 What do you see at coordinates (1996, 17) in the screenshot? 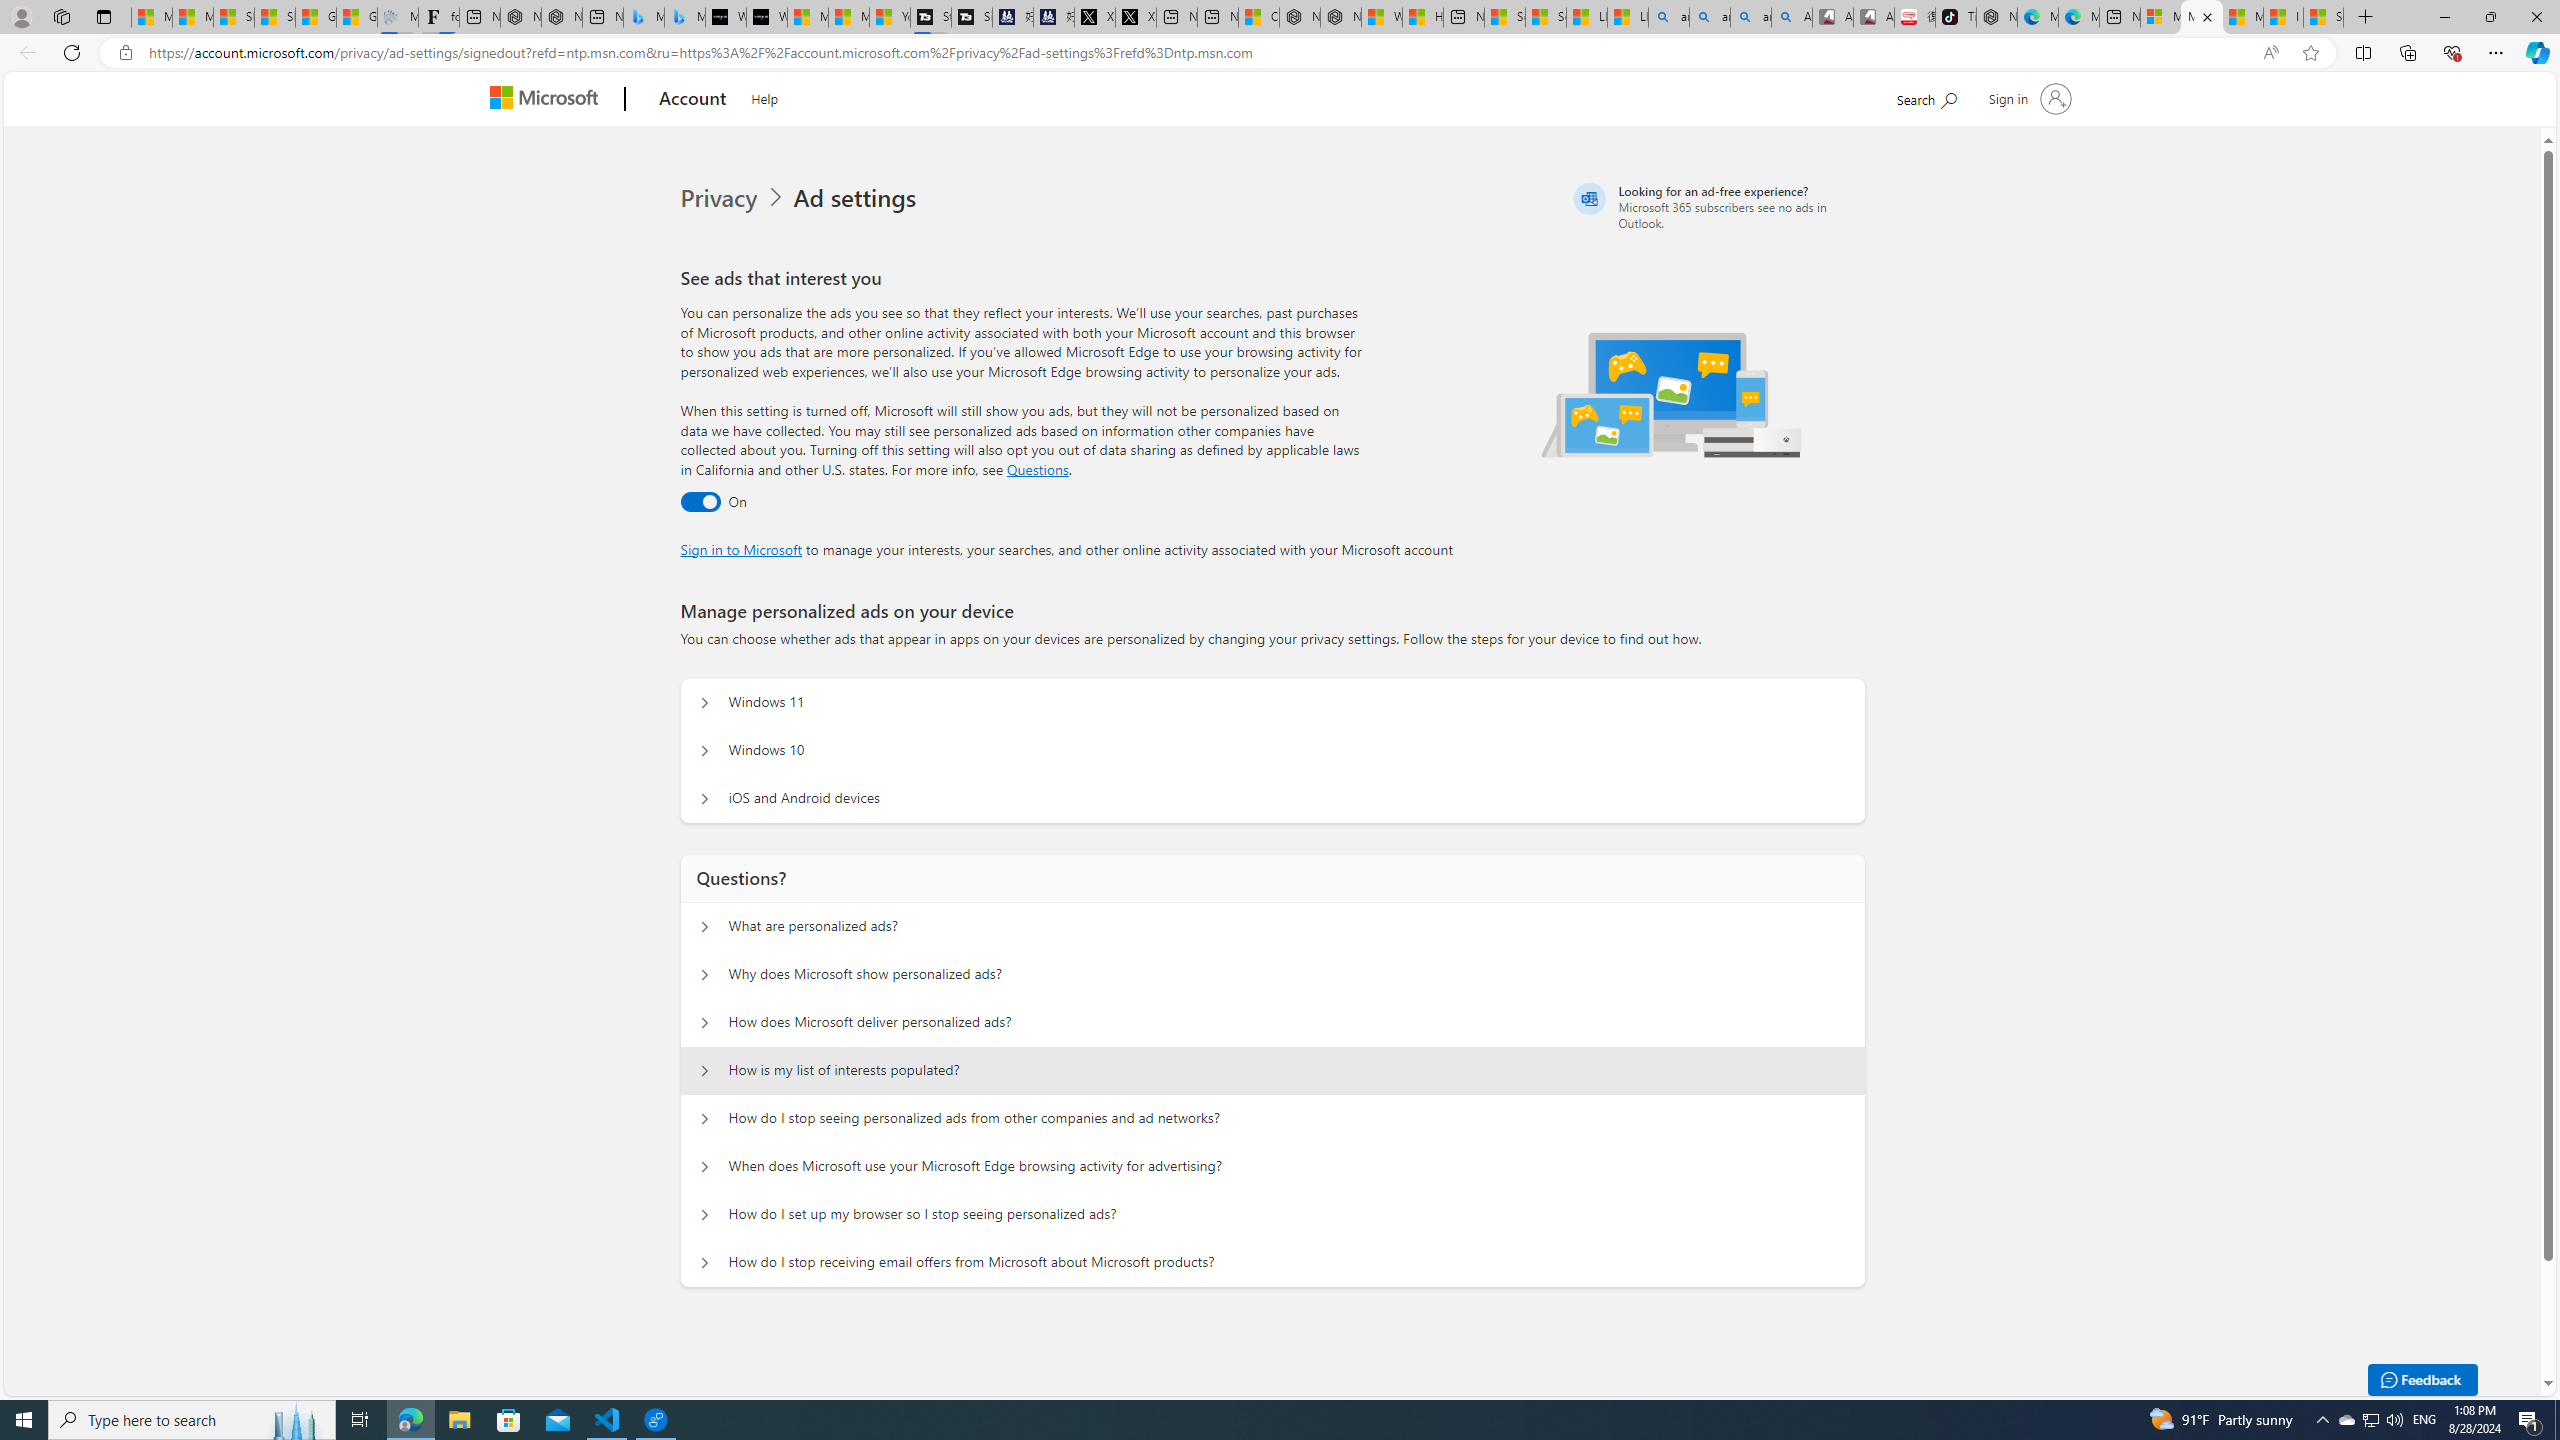
I see `Nordace - Best Sellers` at bounding box center [1996, 17].